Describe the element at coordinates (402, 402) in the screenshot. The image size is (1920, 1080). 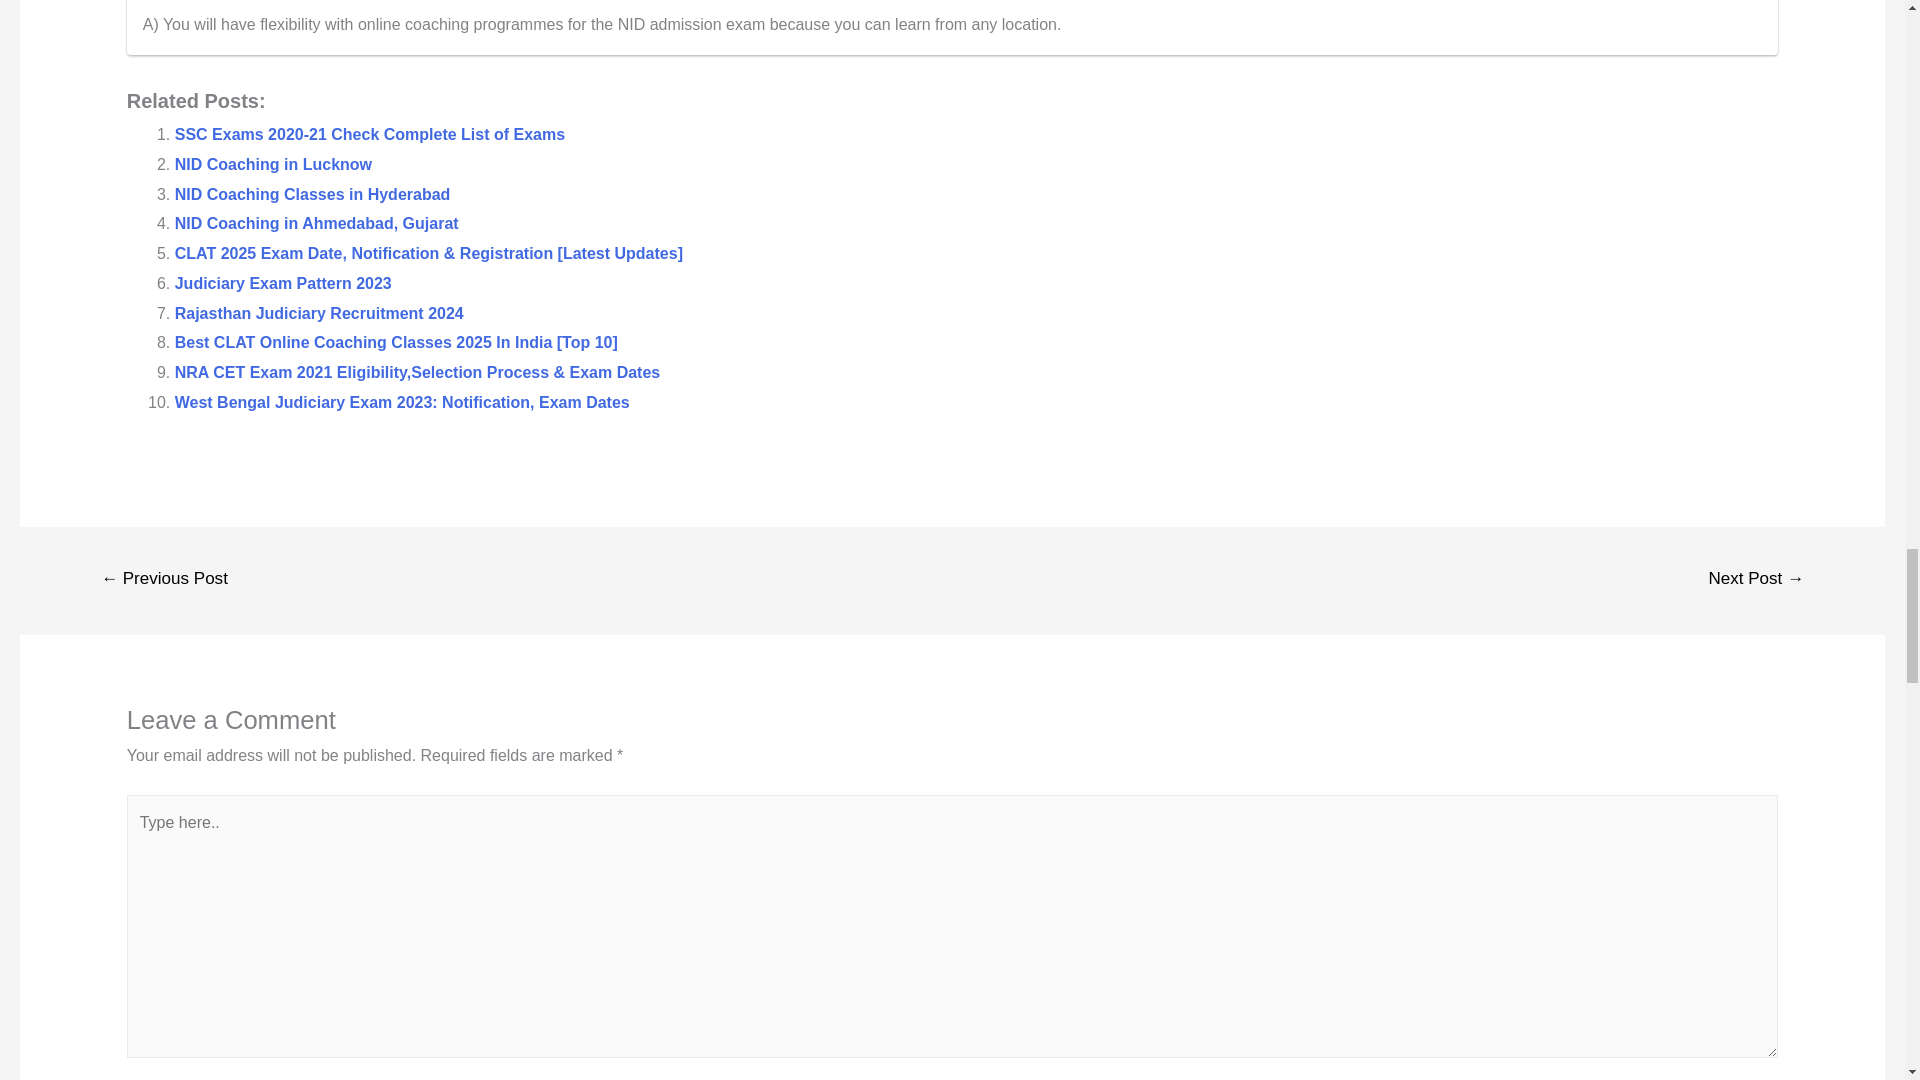
I see `West Bengal Judiciary Exam 2023: Notification, Exam Dates` at that location.